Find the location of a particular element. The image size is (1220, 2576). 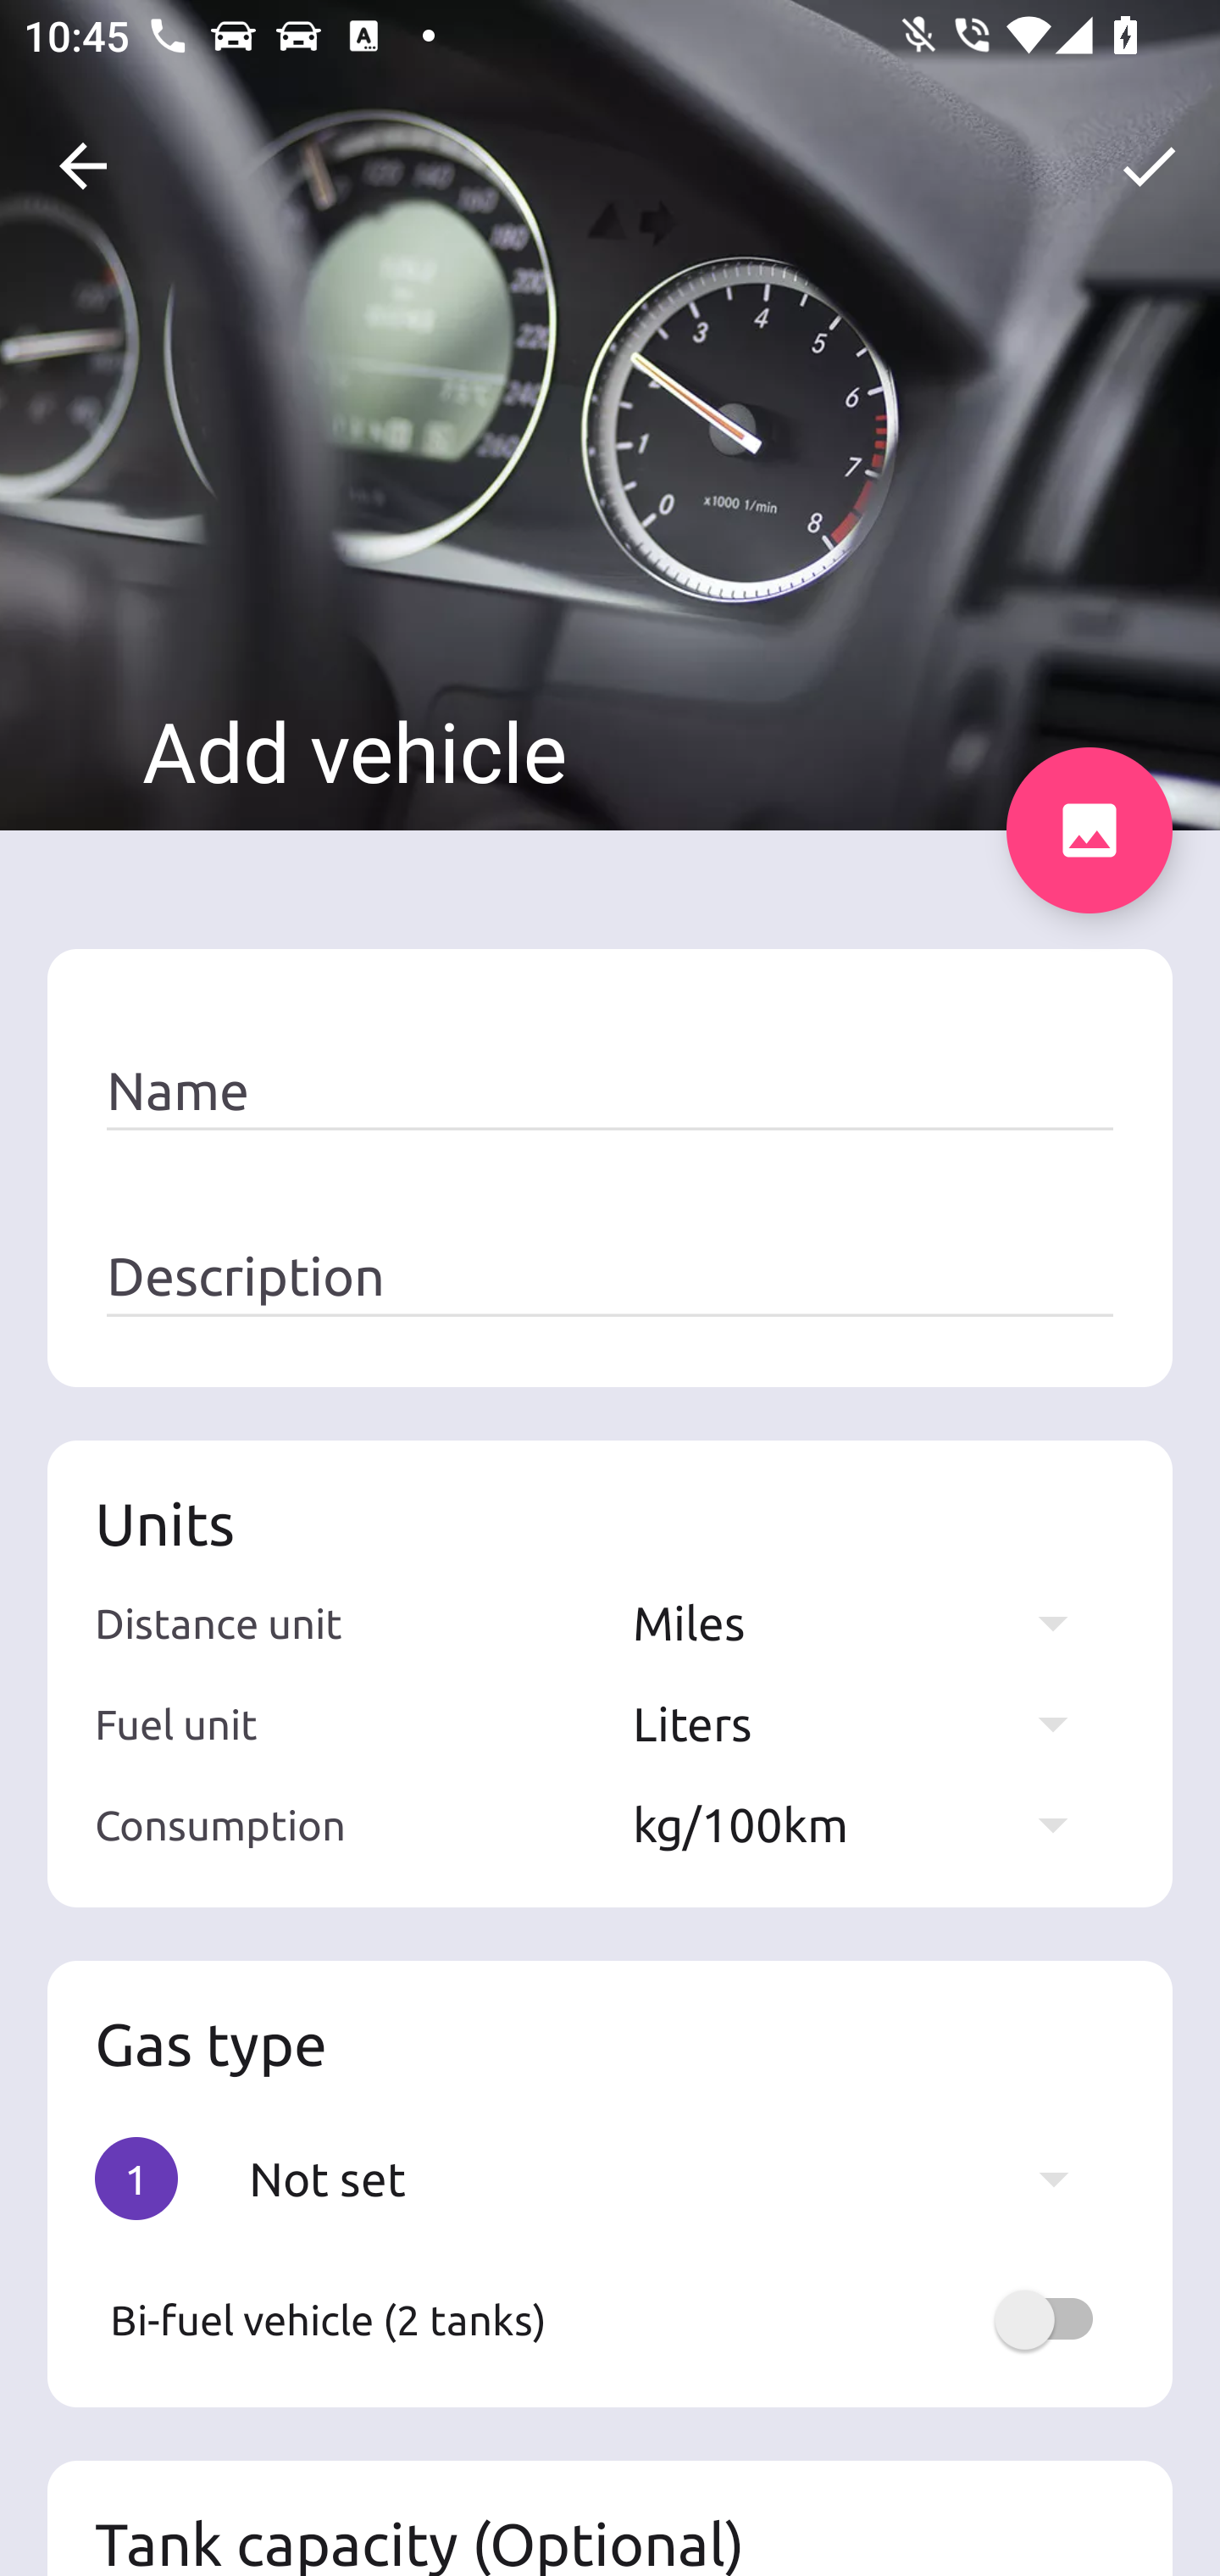

Navigate up is located at coordinates (83, 166).